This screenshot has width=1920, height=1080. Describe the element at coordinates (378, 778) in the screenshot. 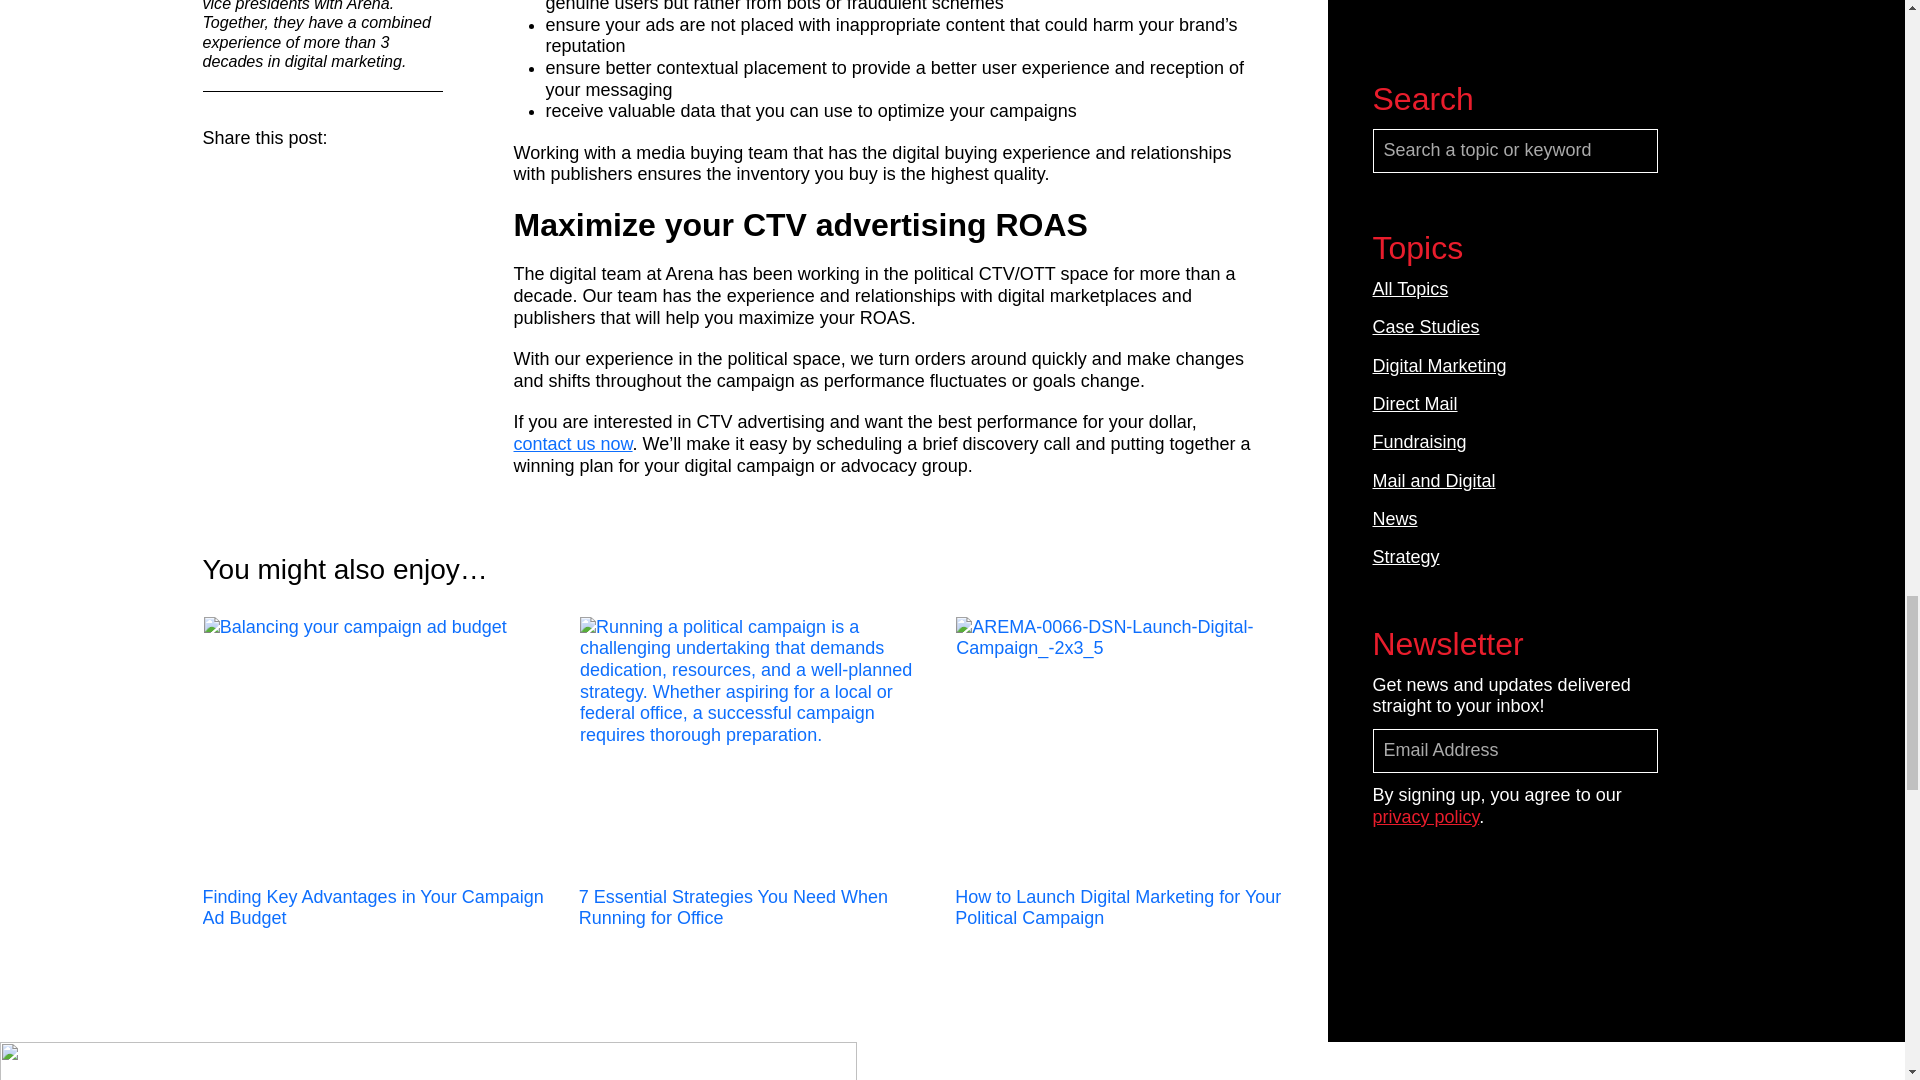

I see `Finding Key Advantages in Your Campaign Ad Budget` at that location.